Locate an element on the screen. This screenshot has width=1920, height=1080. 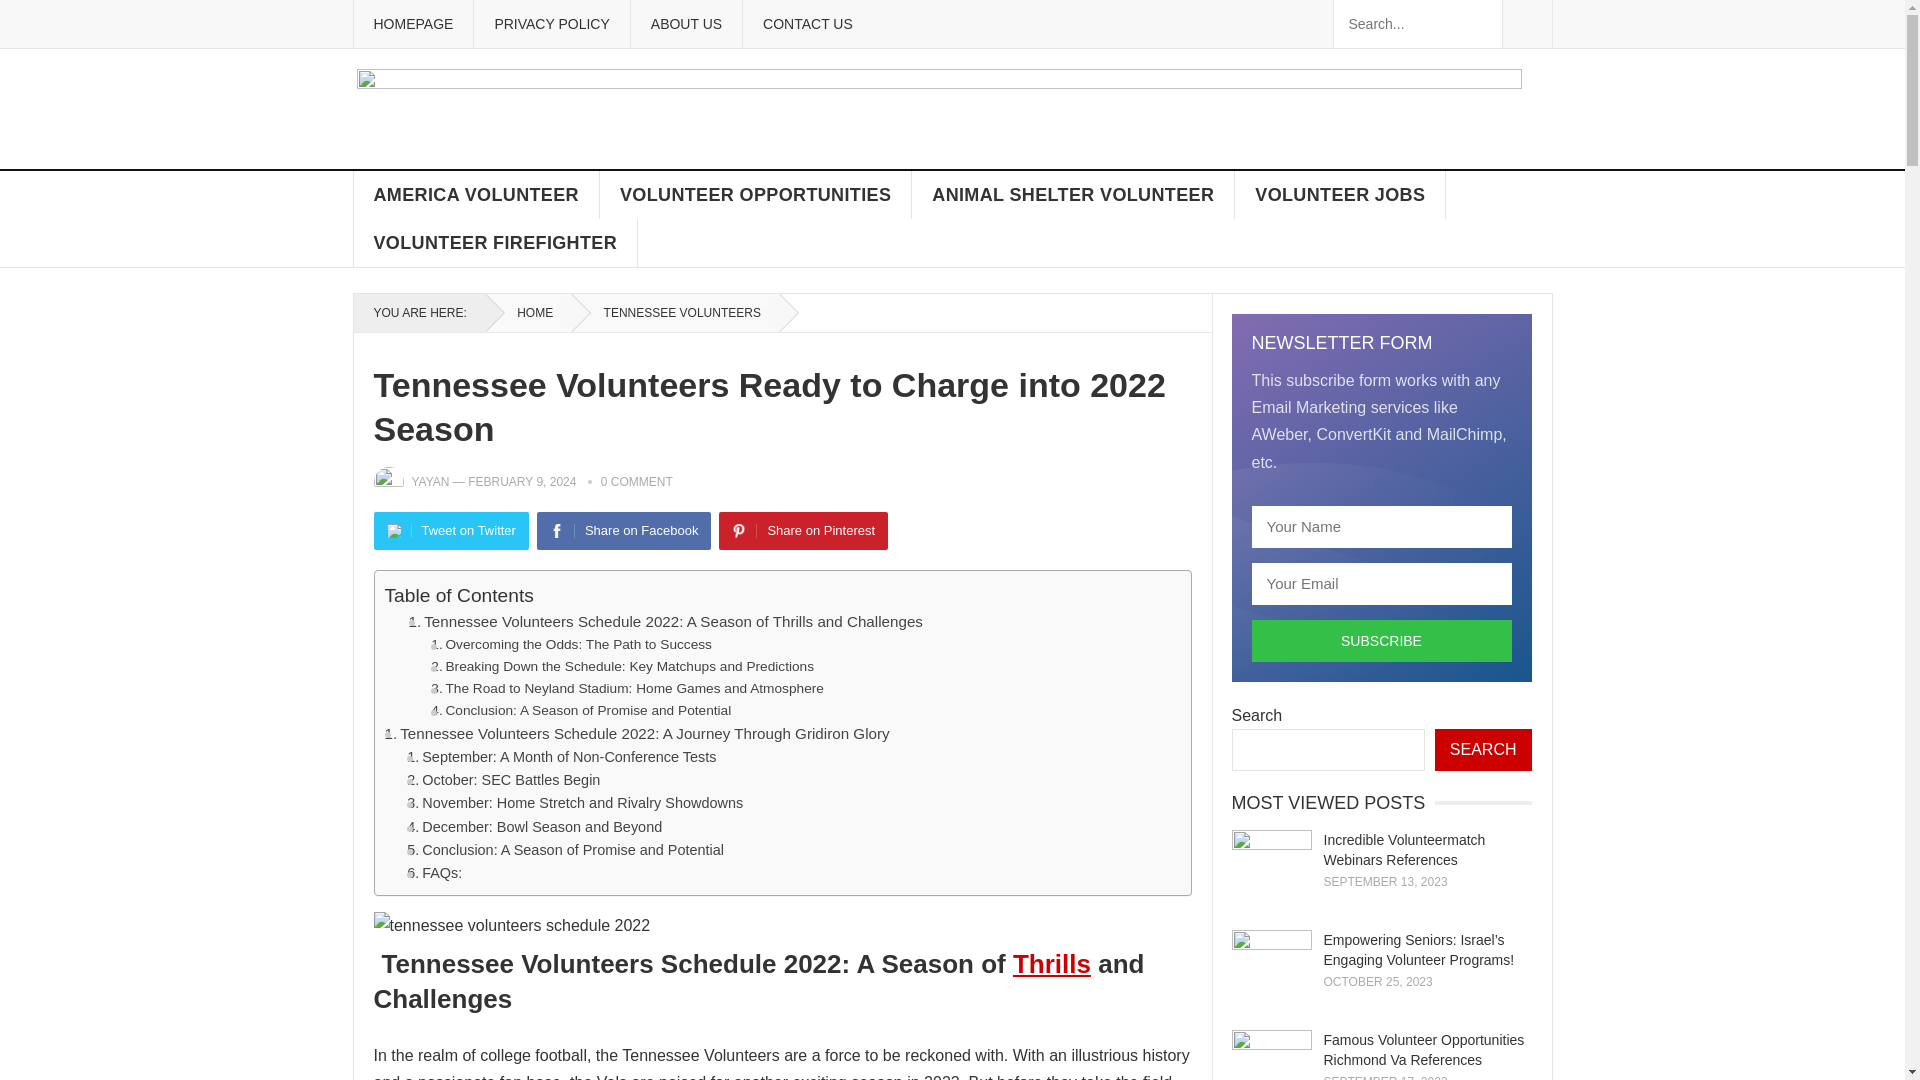
CONTACT US is located at coordinates (807, 24).